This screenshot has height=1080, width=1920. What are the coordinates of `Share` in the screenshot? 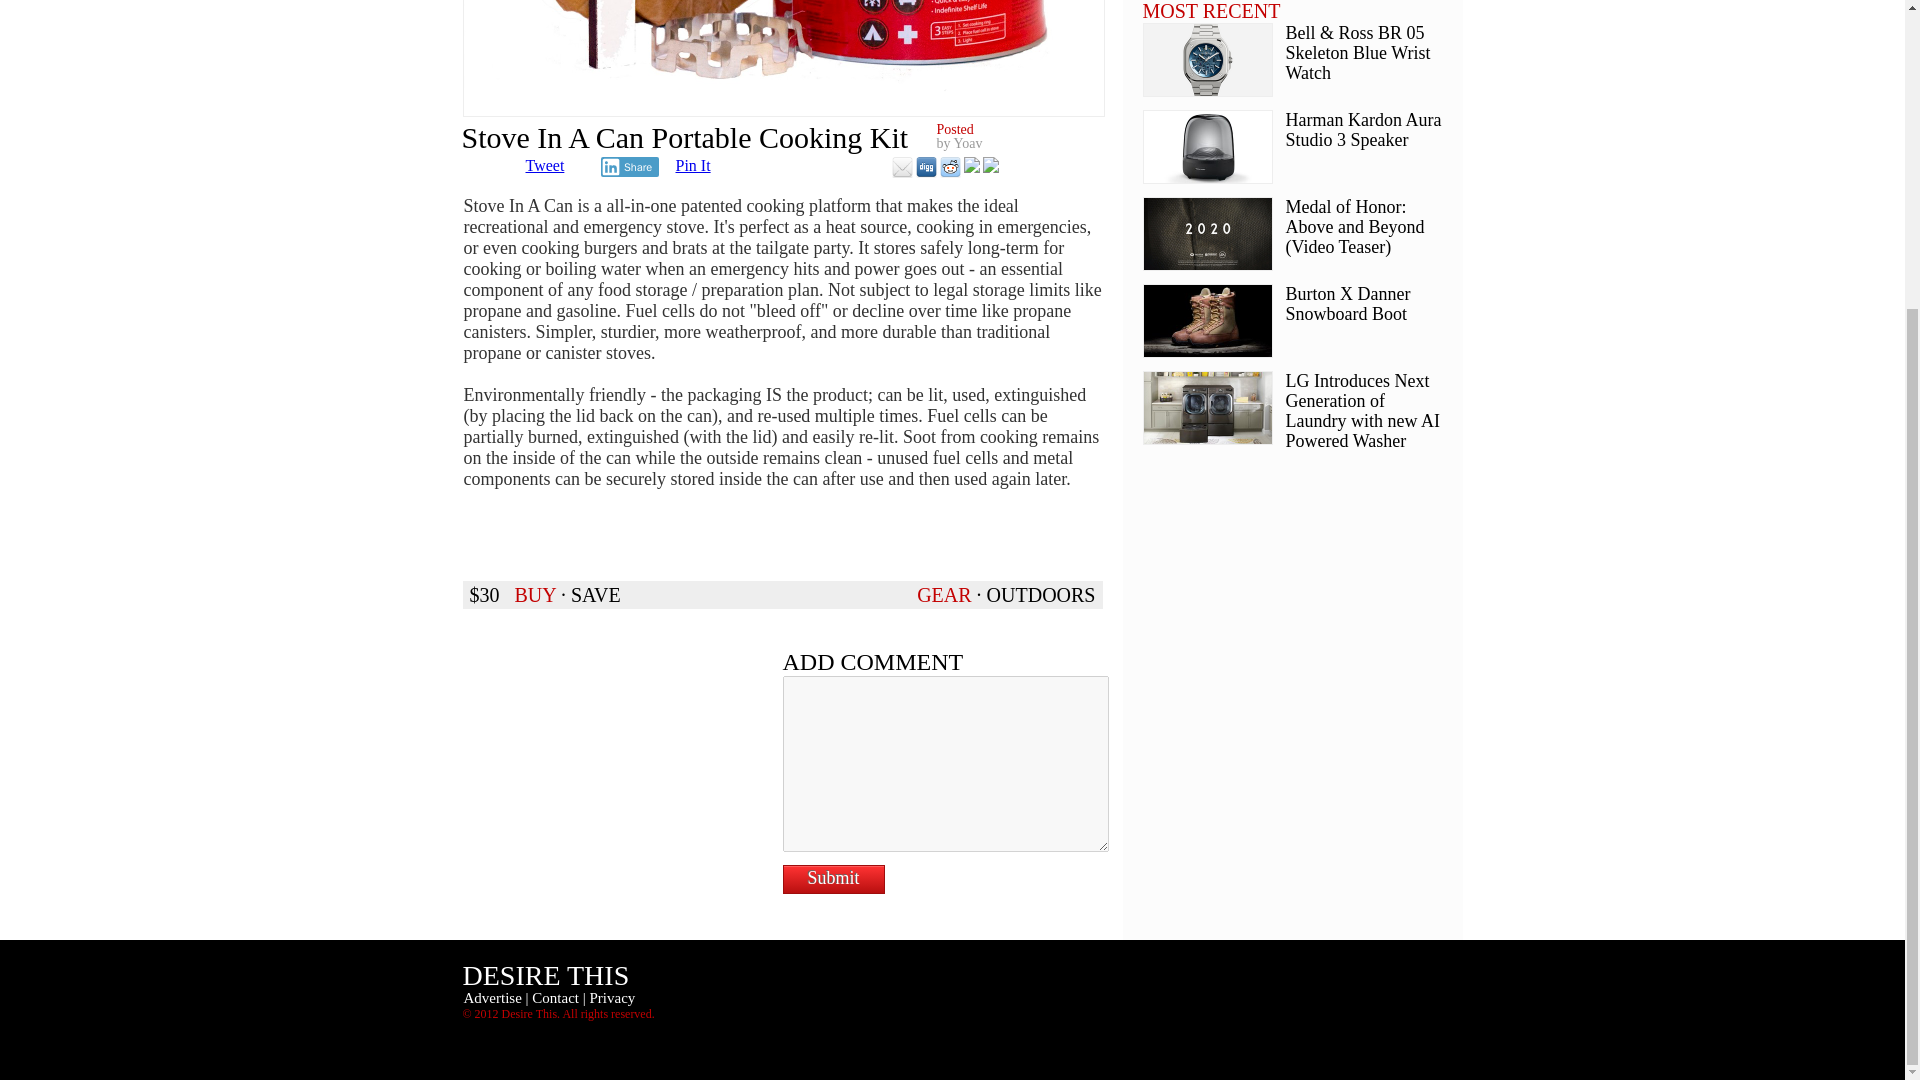 It's located at (628, 166).